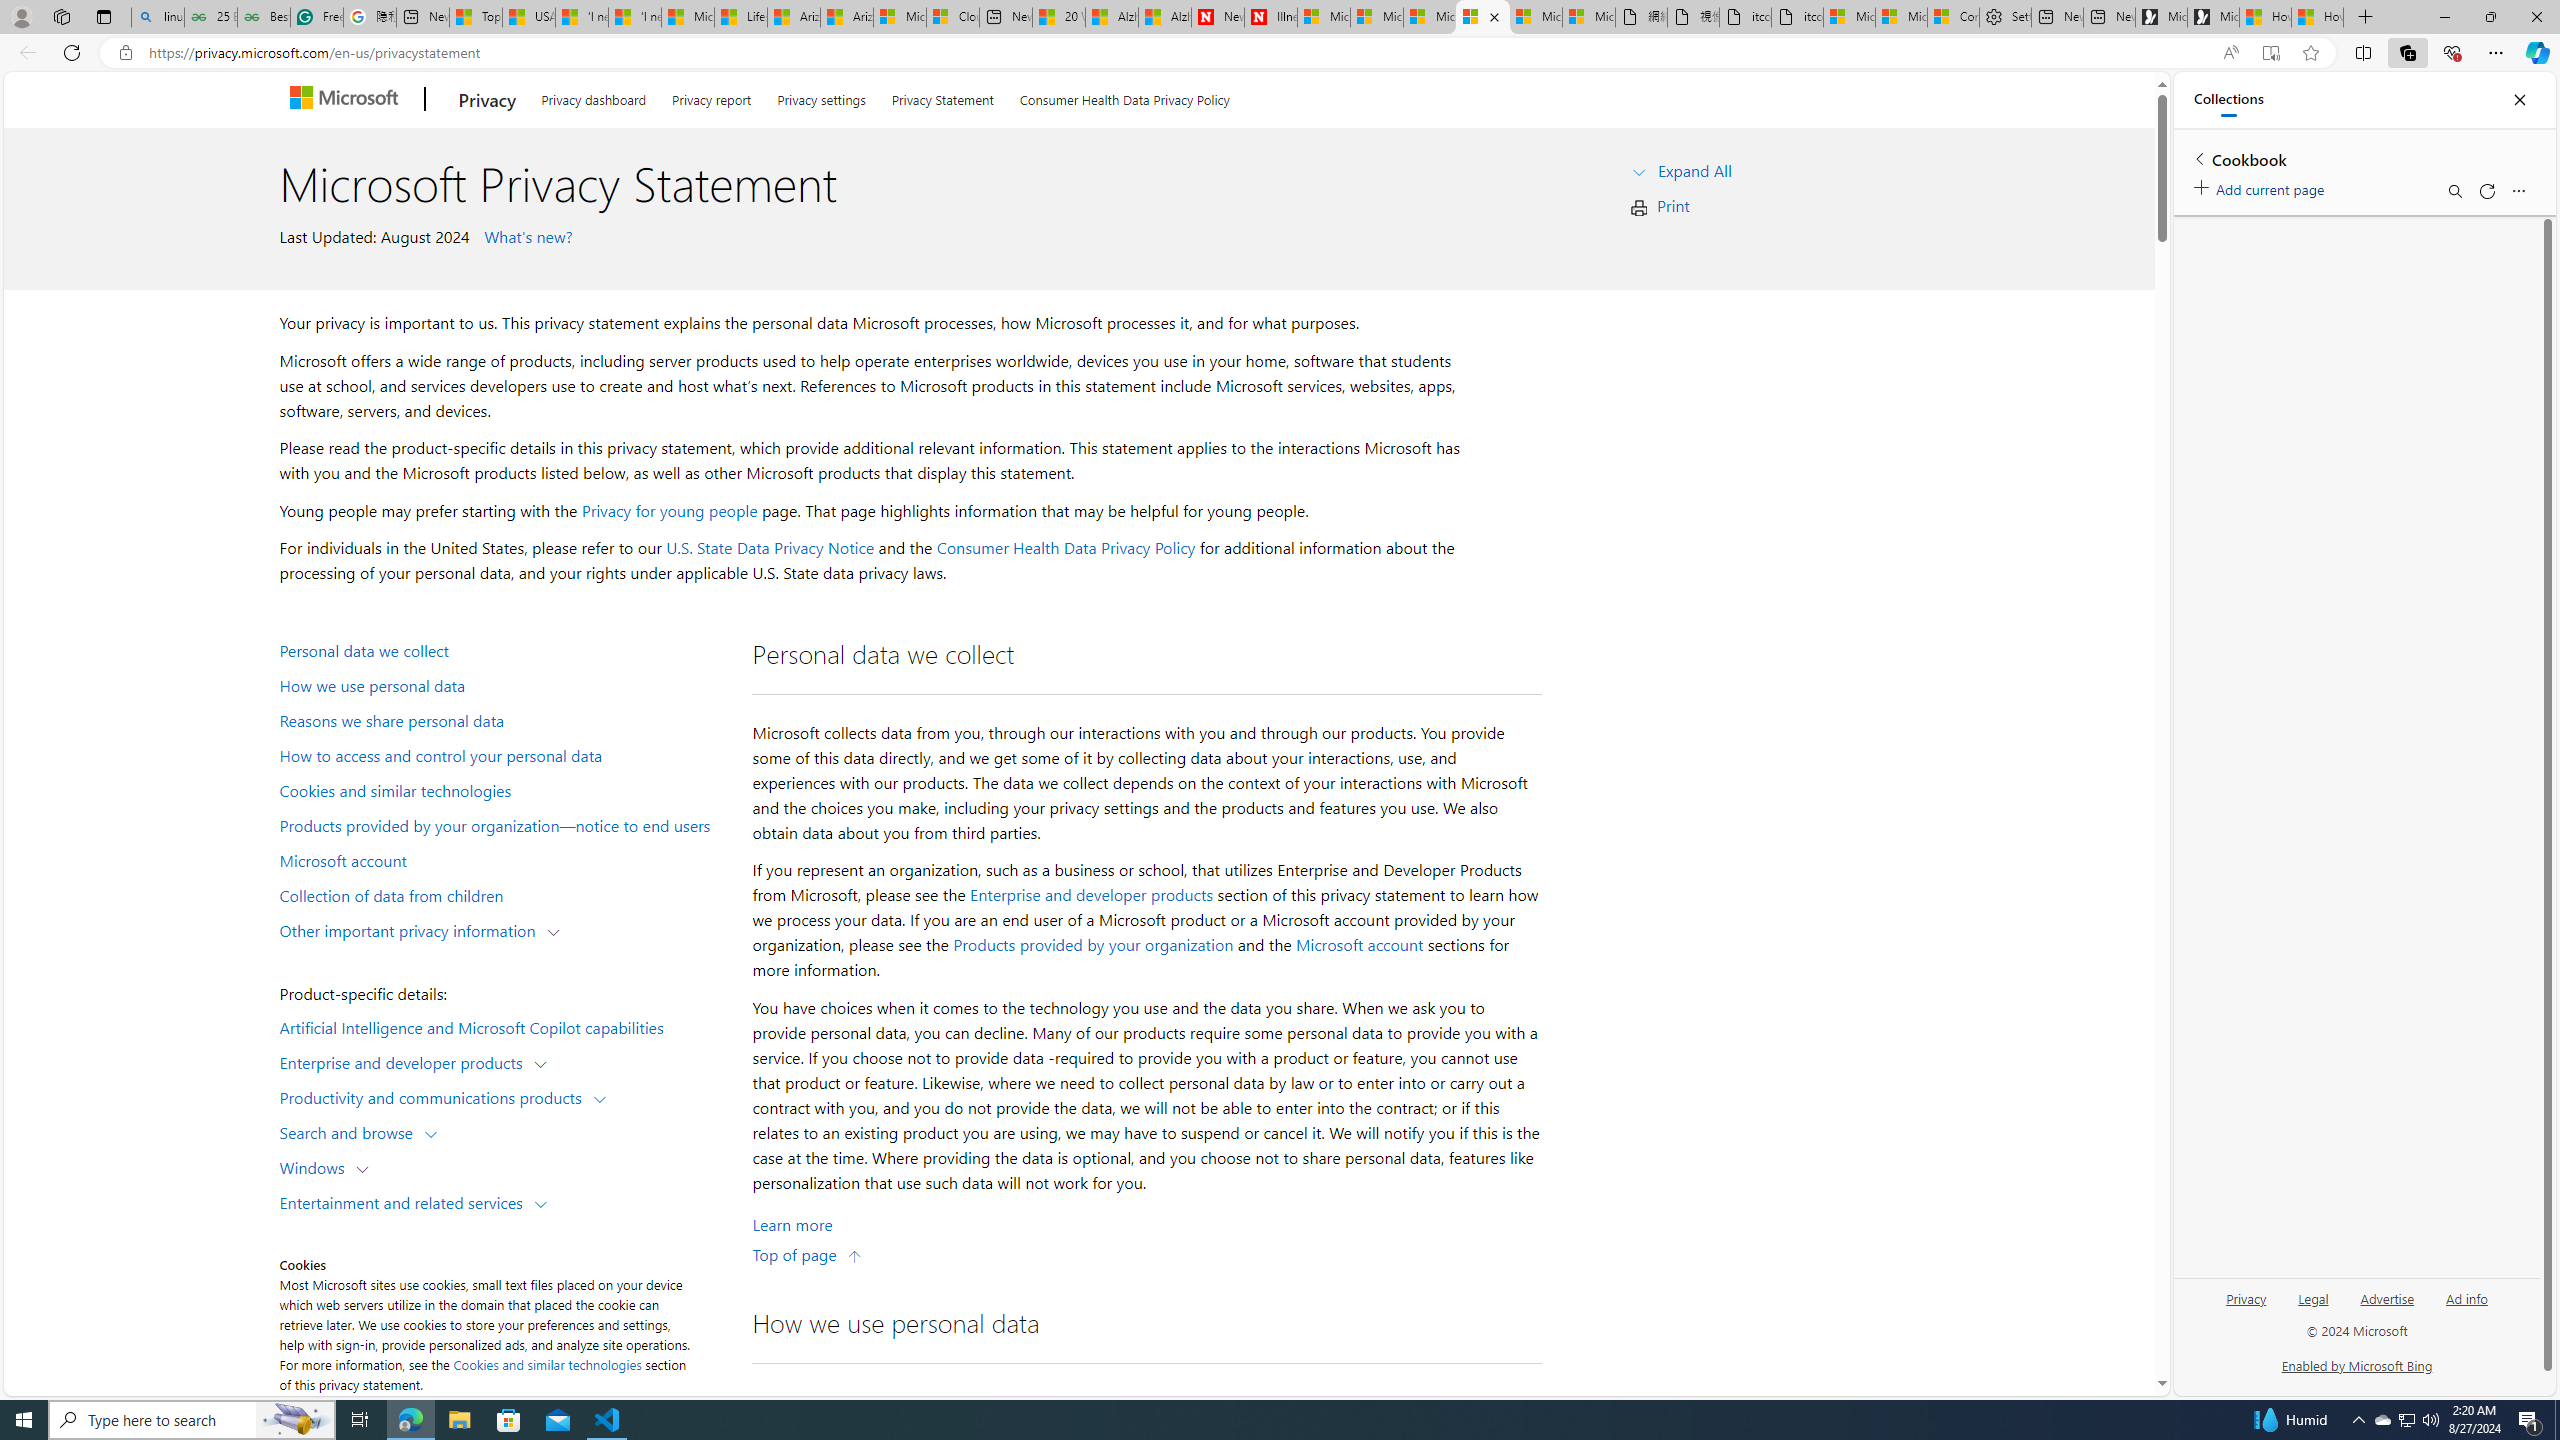 The height and width of the screenshot is (1440, 2560). What do you see at coordinates (712, 96) in the screenshot?
I see `Privacy report` at bounding box center [712, 96].